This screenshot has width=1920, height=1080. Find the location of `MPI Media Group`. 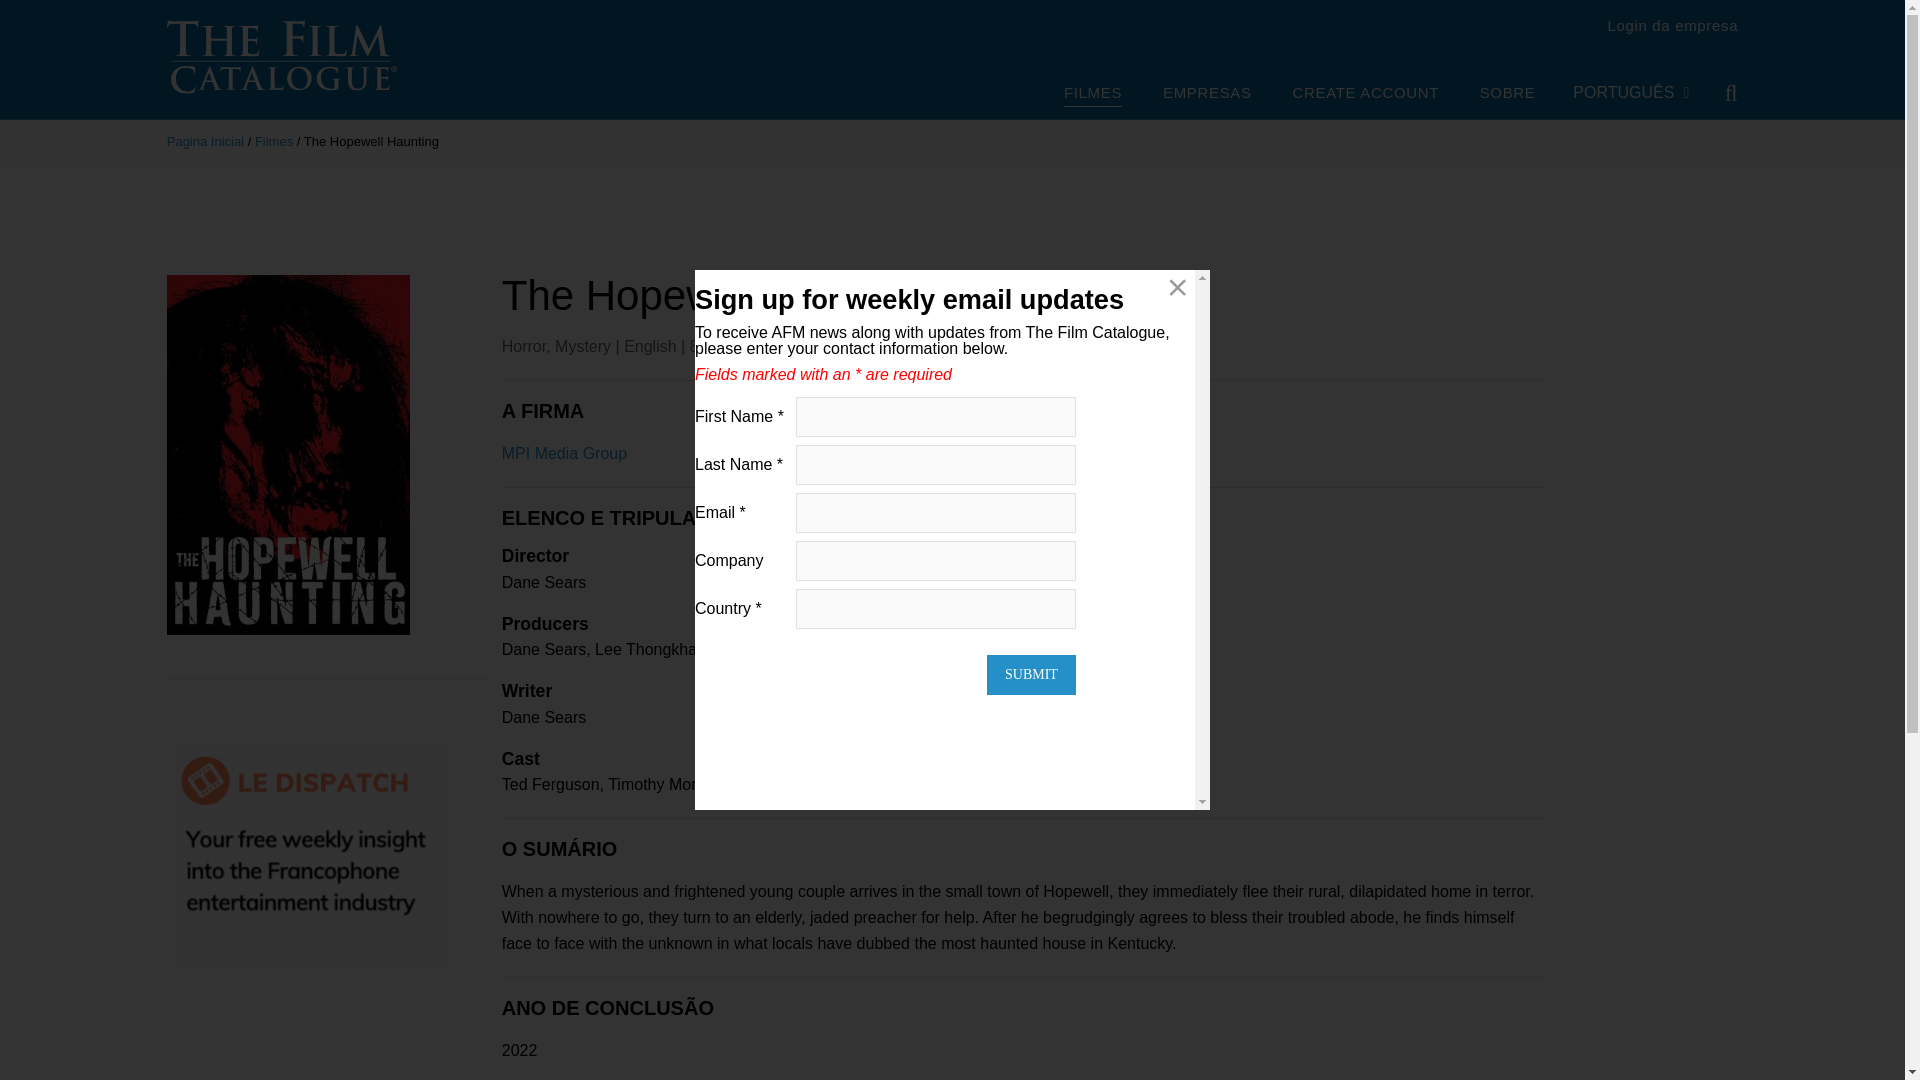

MPI Media Group is located at coordinates (564, 453).